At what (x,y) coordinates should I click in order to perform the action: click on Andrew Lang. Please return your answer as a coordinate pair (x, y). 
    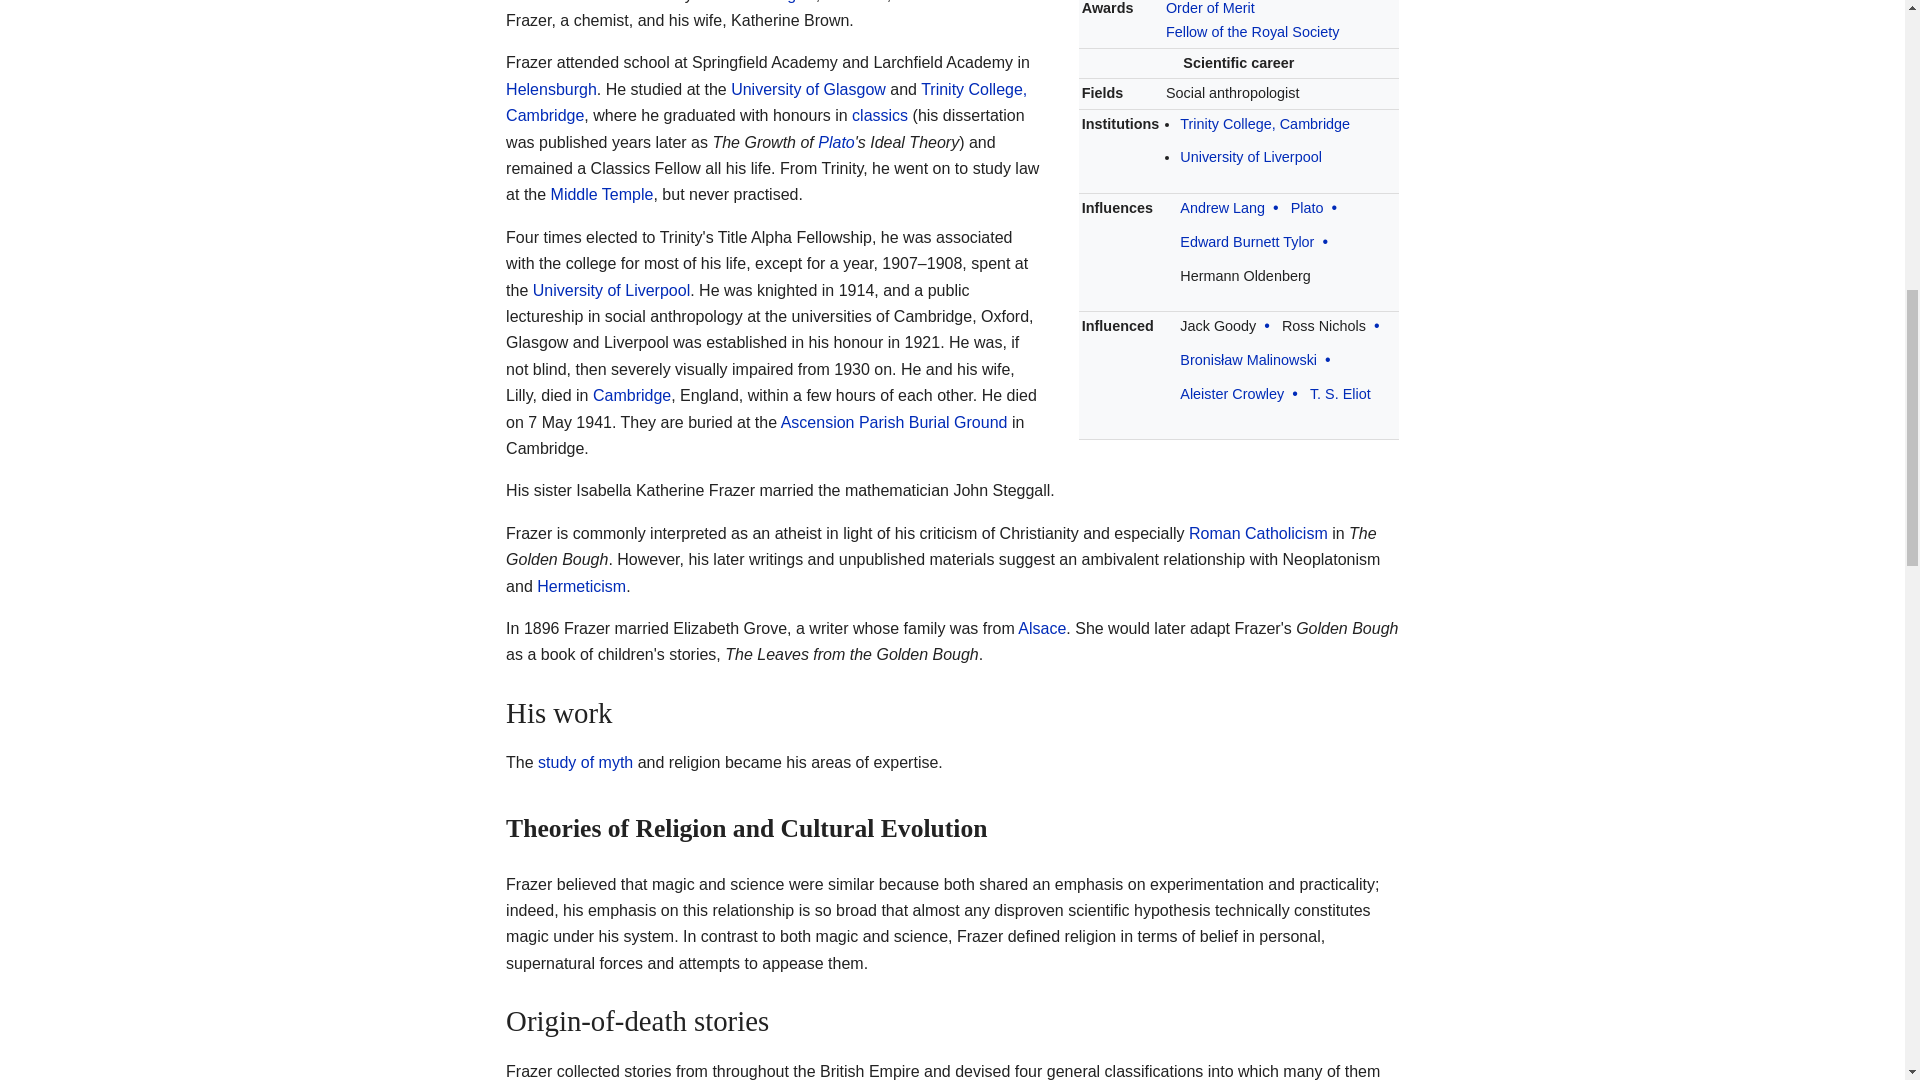
    Looking at the image, I should click on (1222, 208).